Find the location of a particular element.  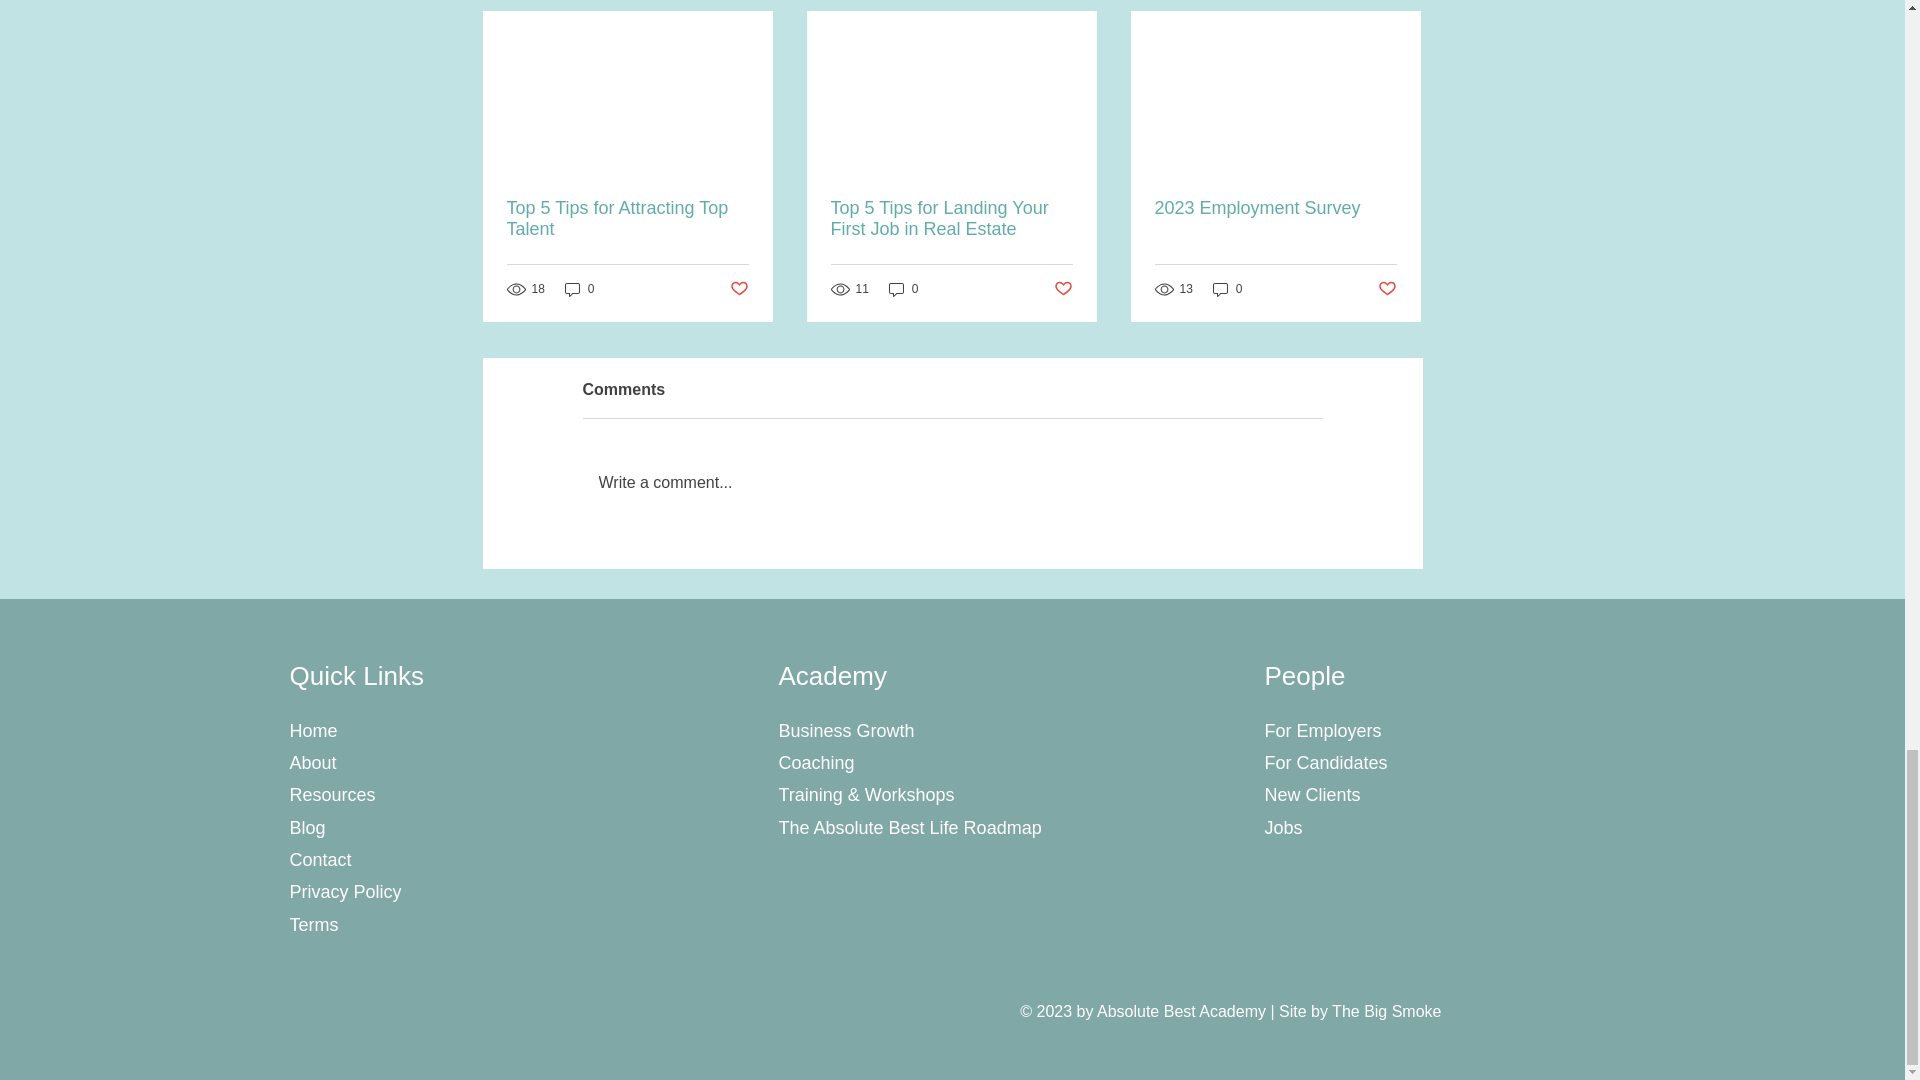

0 is located at coordinates (1228, 289).